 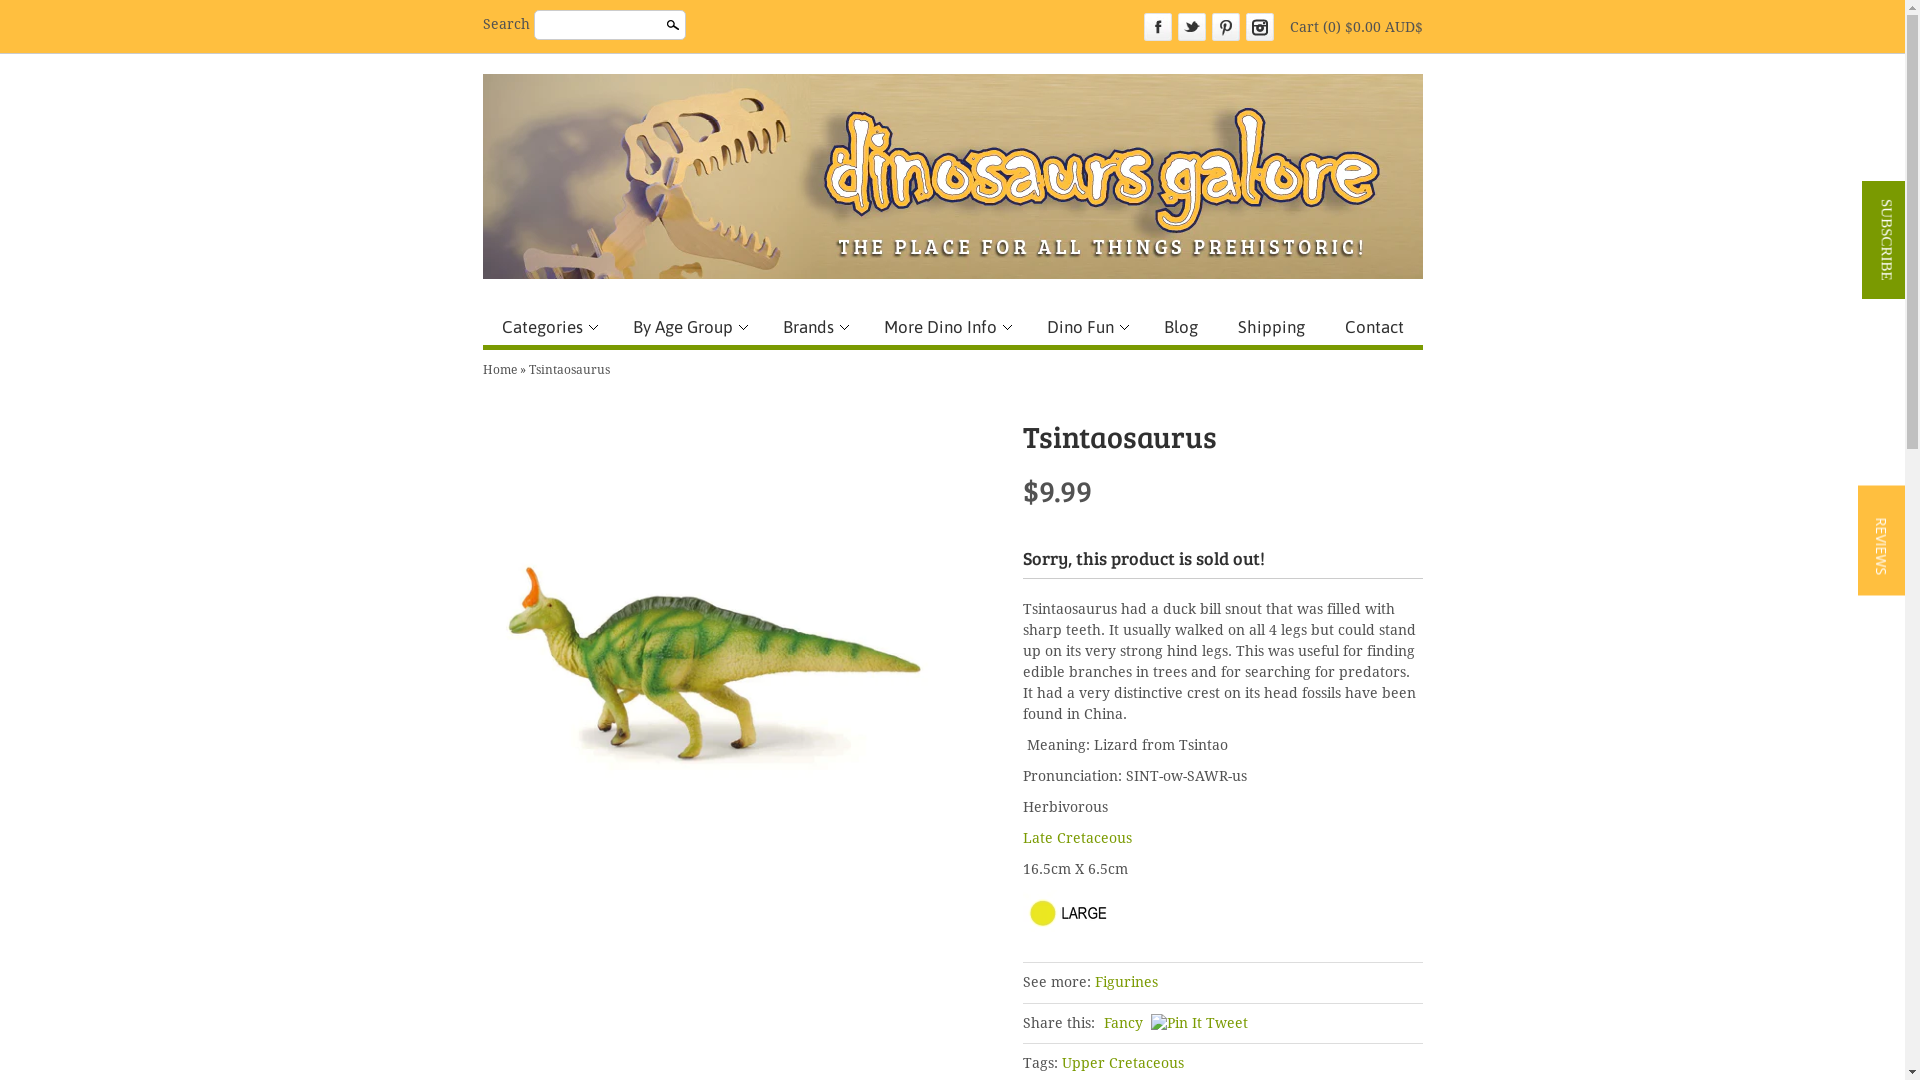 What do you see at coordinates (1123, 1064) in the screenshot?
I see `Upper Cretaceous` at bounding box center [1123, 1064].